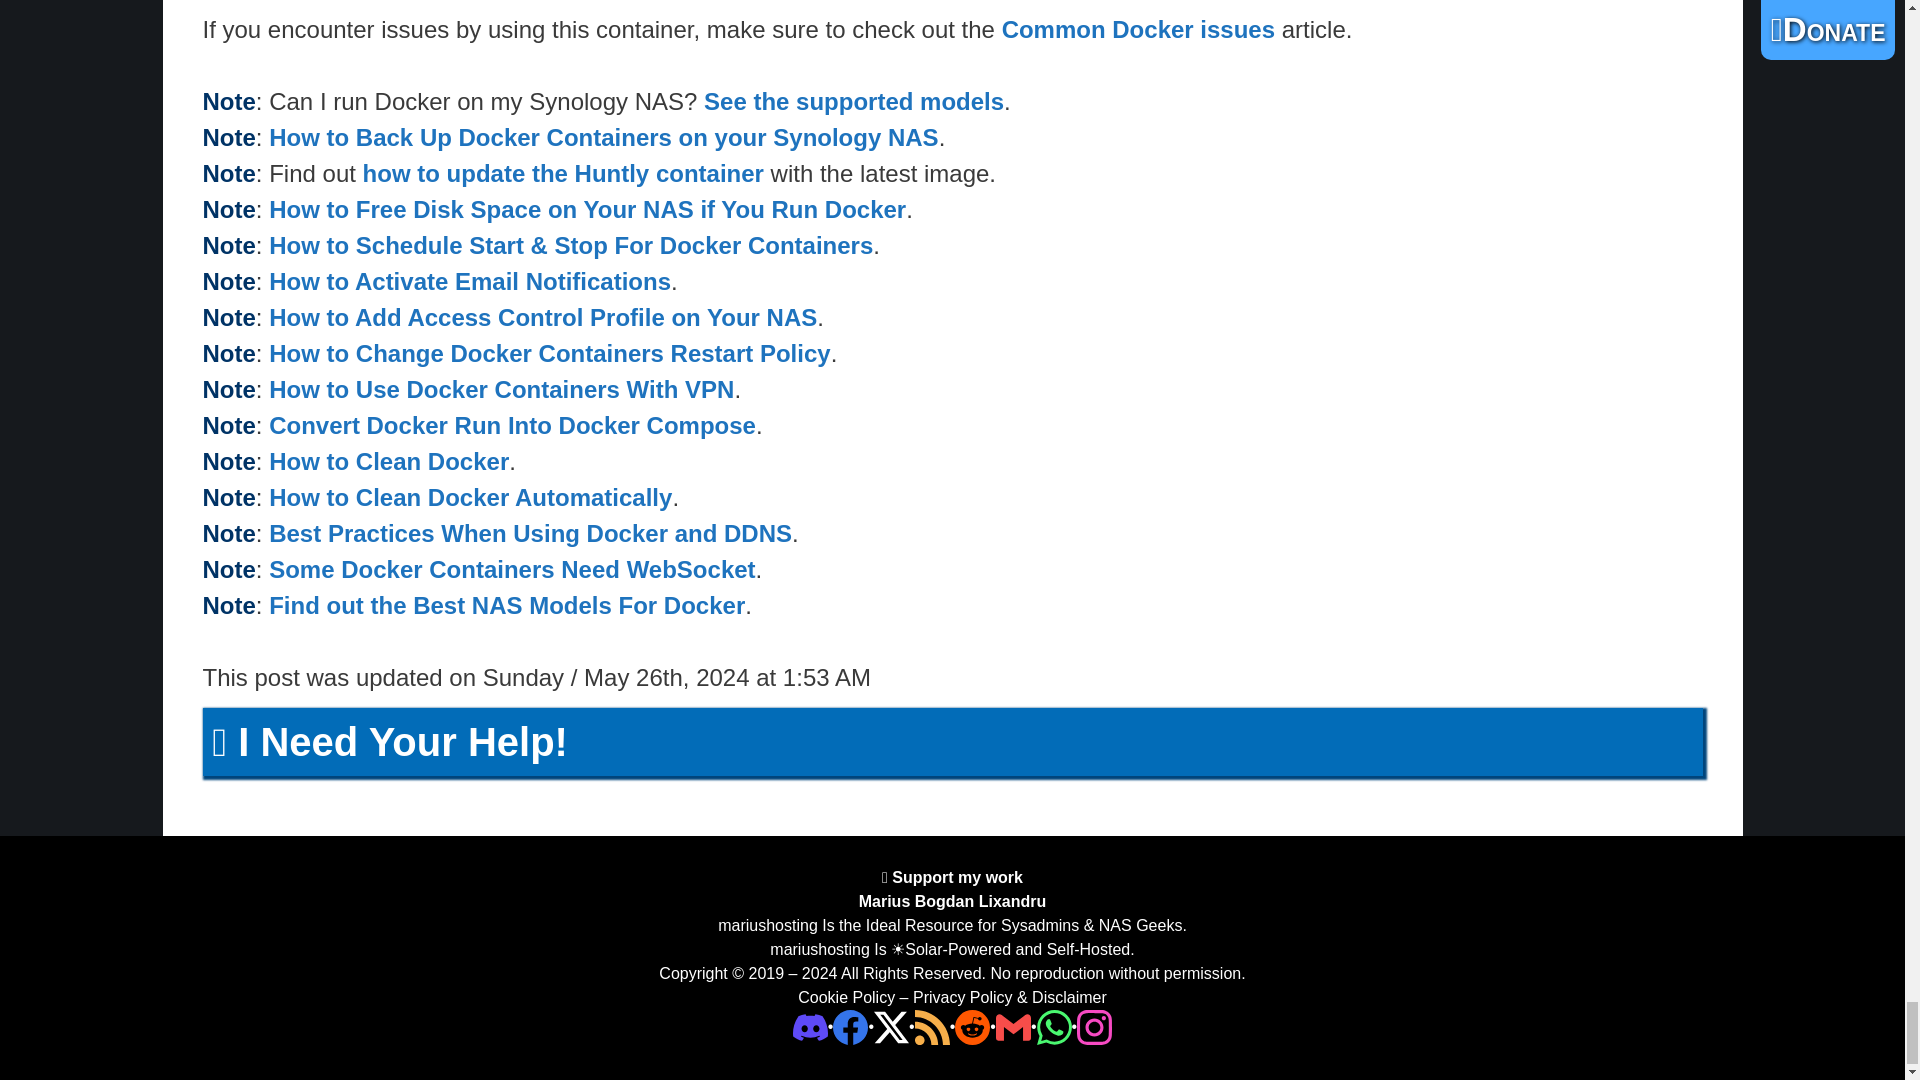 Image resolution: width=1920 pixels, height=1080 pixels. What do you see at coordinates (542, 316) in the screenshot?
I see `How to Add Access Control Profile on Your NAS` at bounding box center [542, 316].